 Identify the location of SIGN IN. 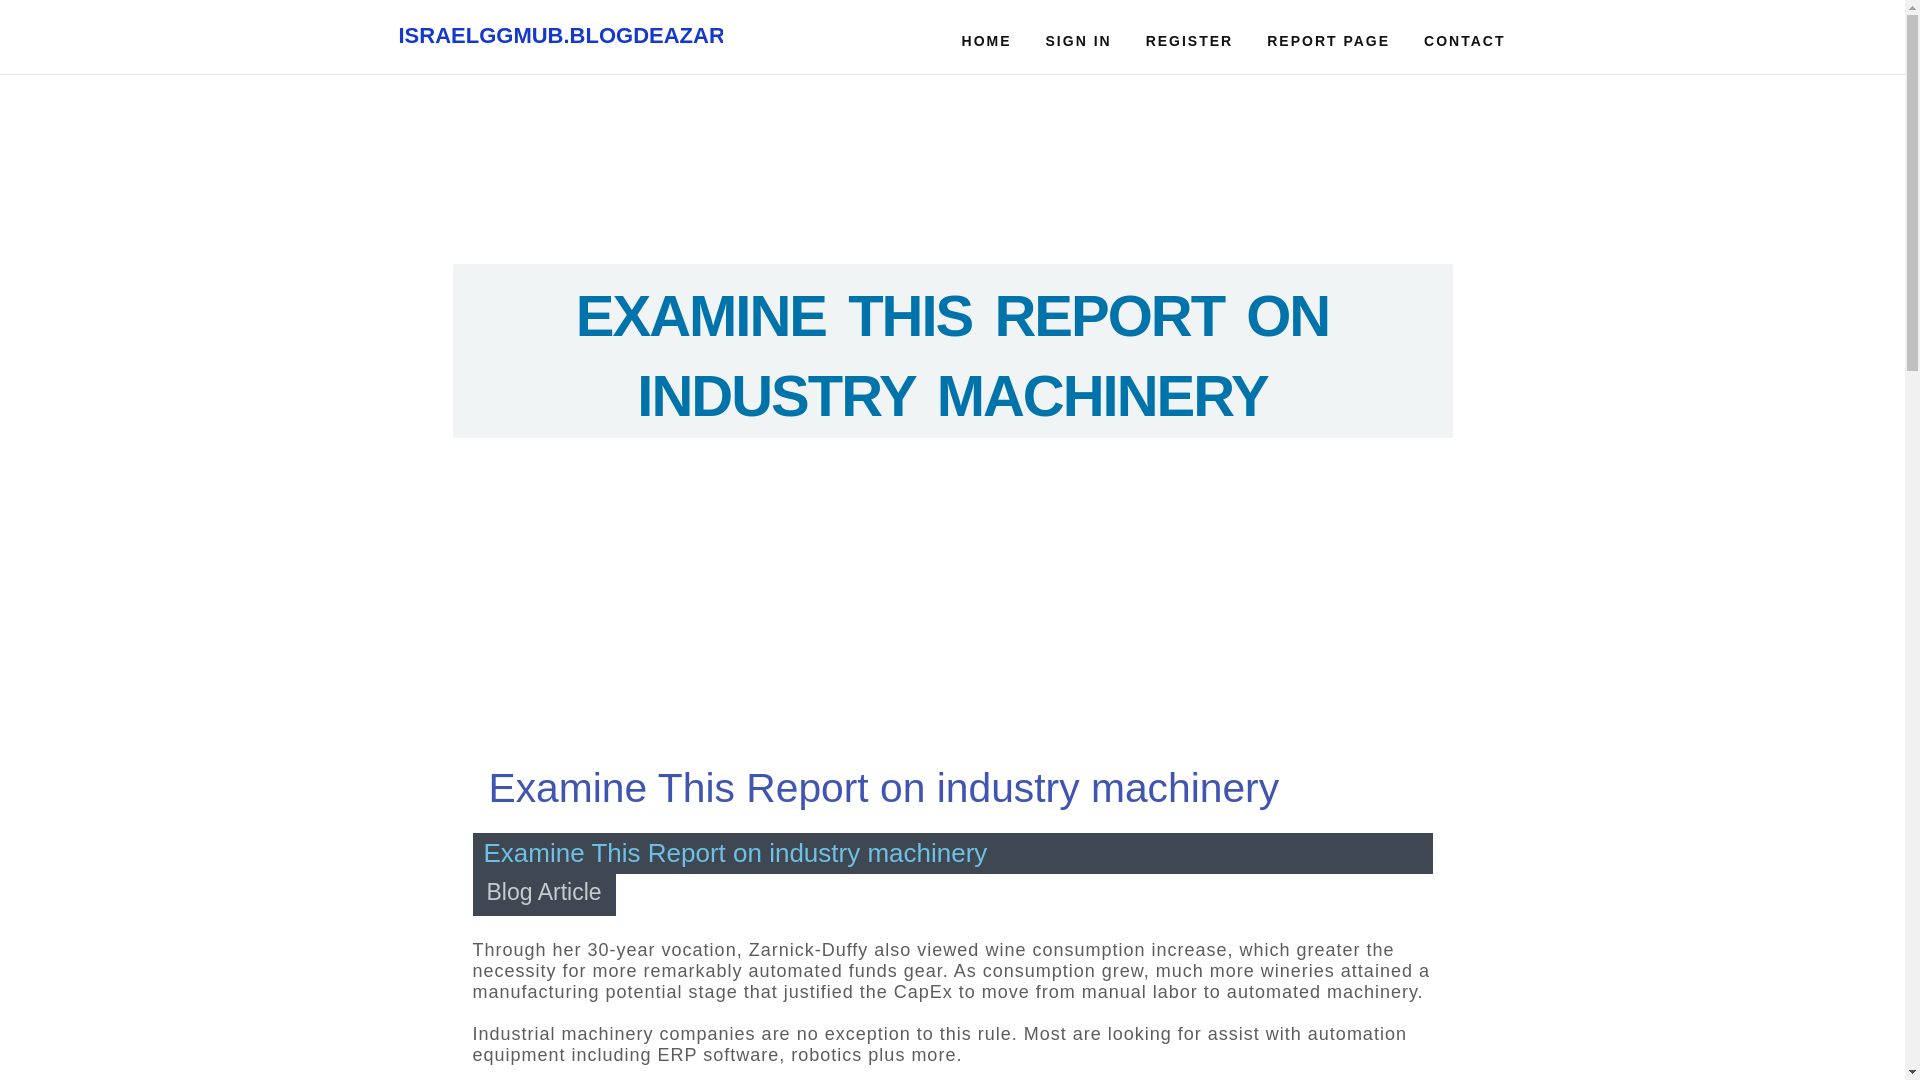
(1078, 37).